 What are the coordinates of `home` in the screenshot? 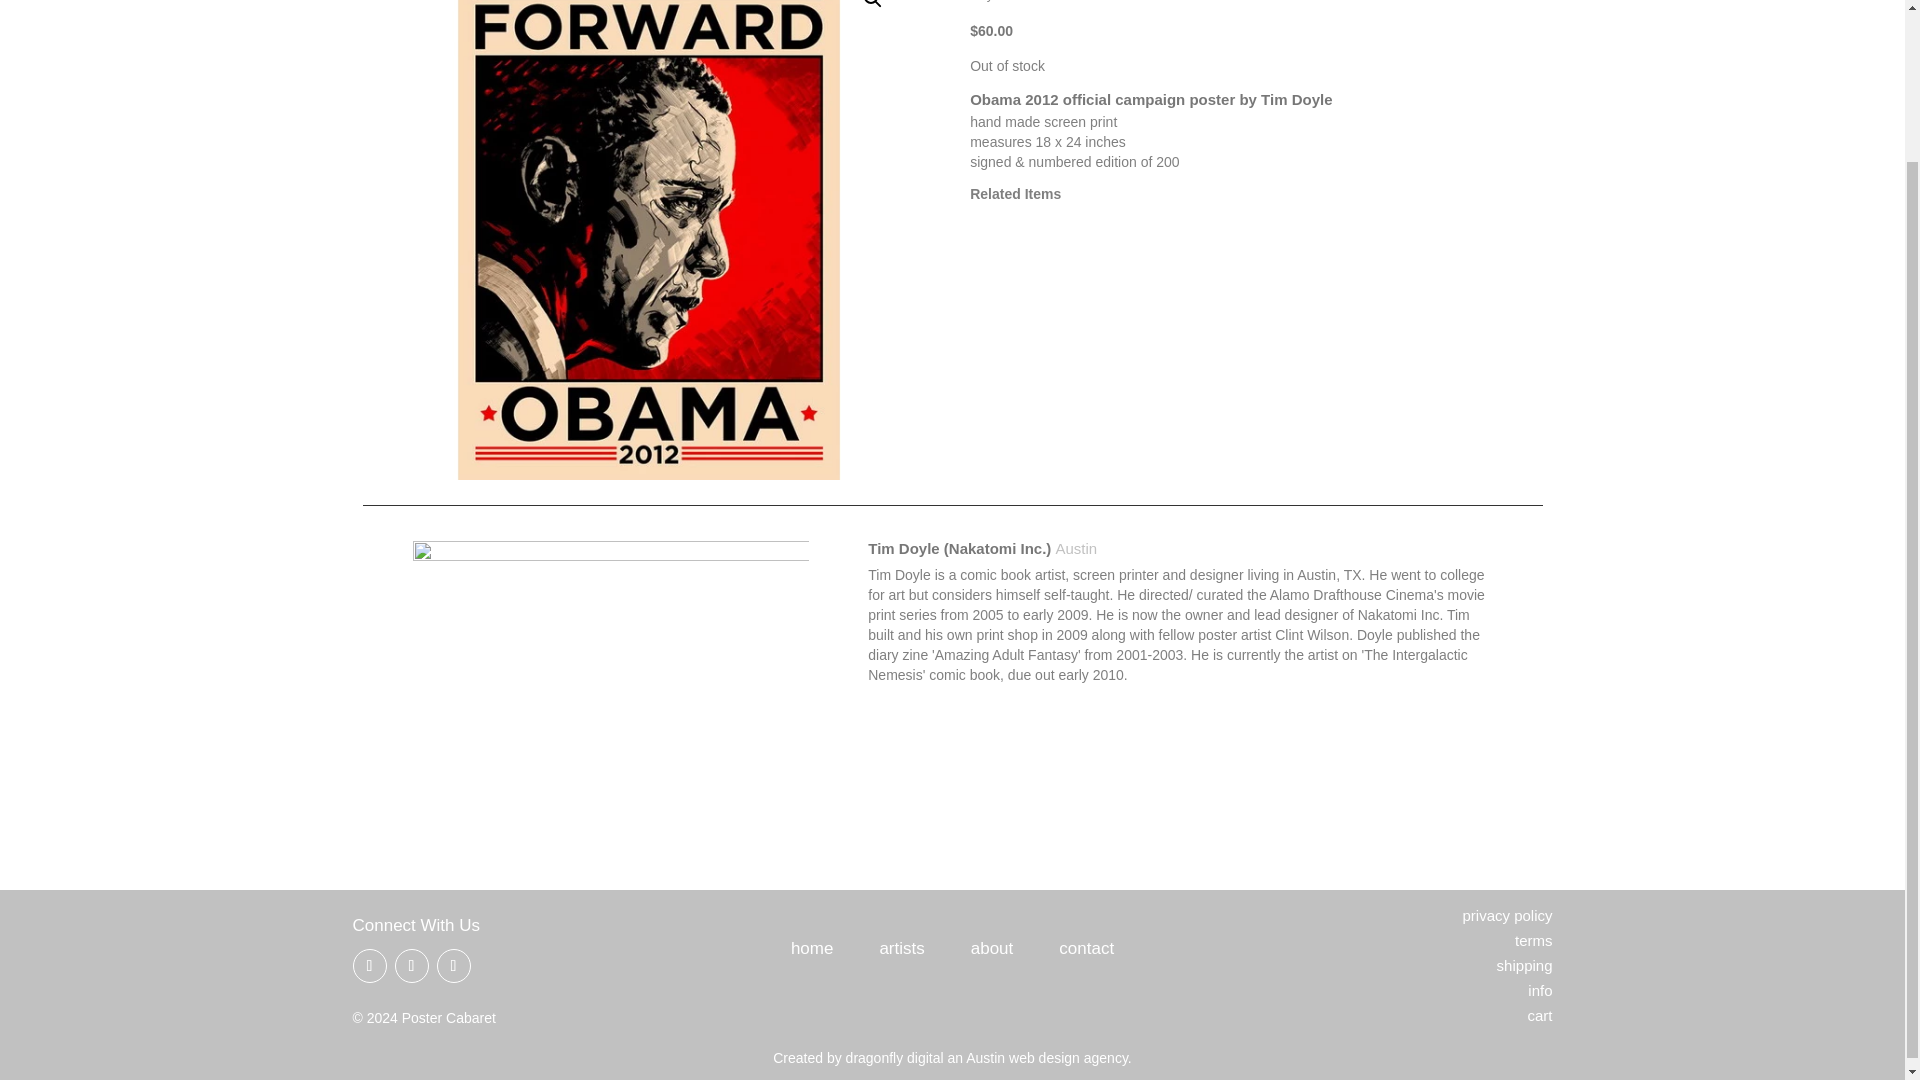 It's located at (812, 952).